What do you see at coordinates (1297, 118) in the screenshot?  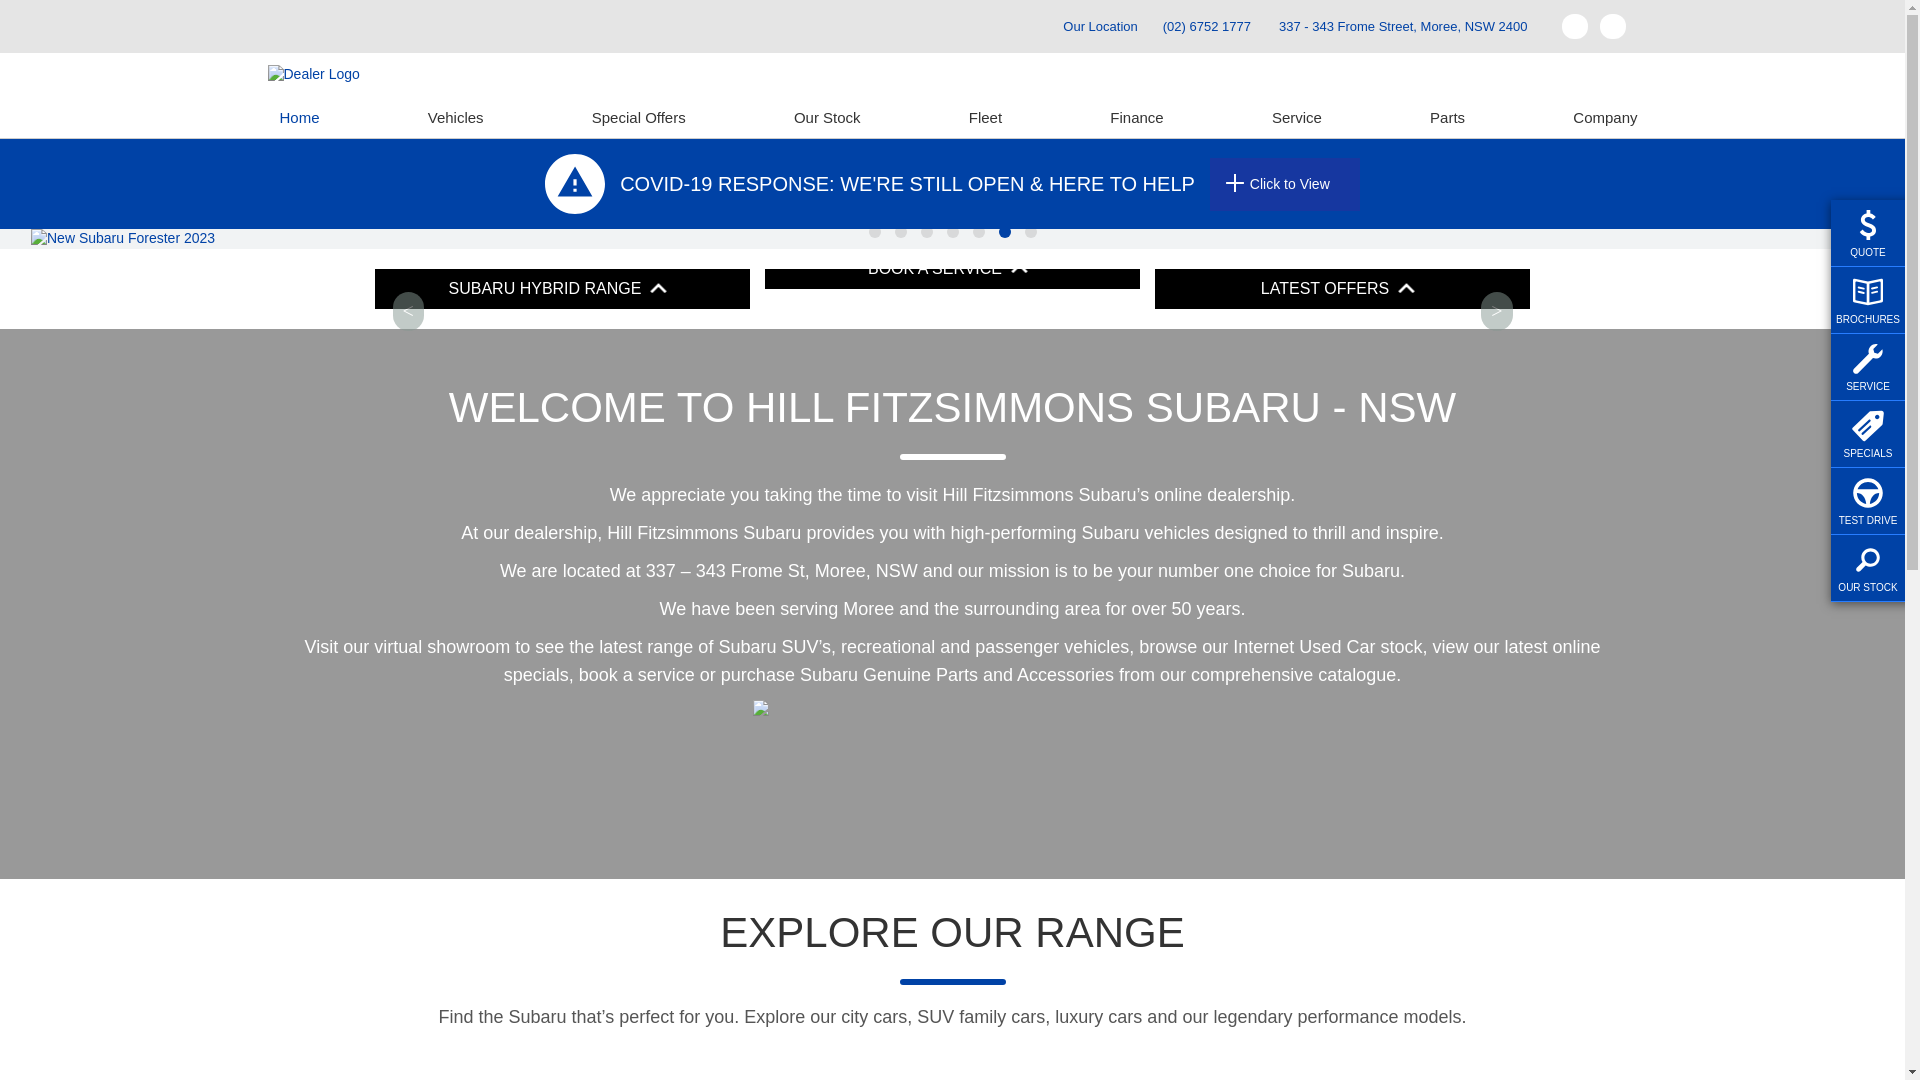 I see `Service` at bounding box center [1297, 118].